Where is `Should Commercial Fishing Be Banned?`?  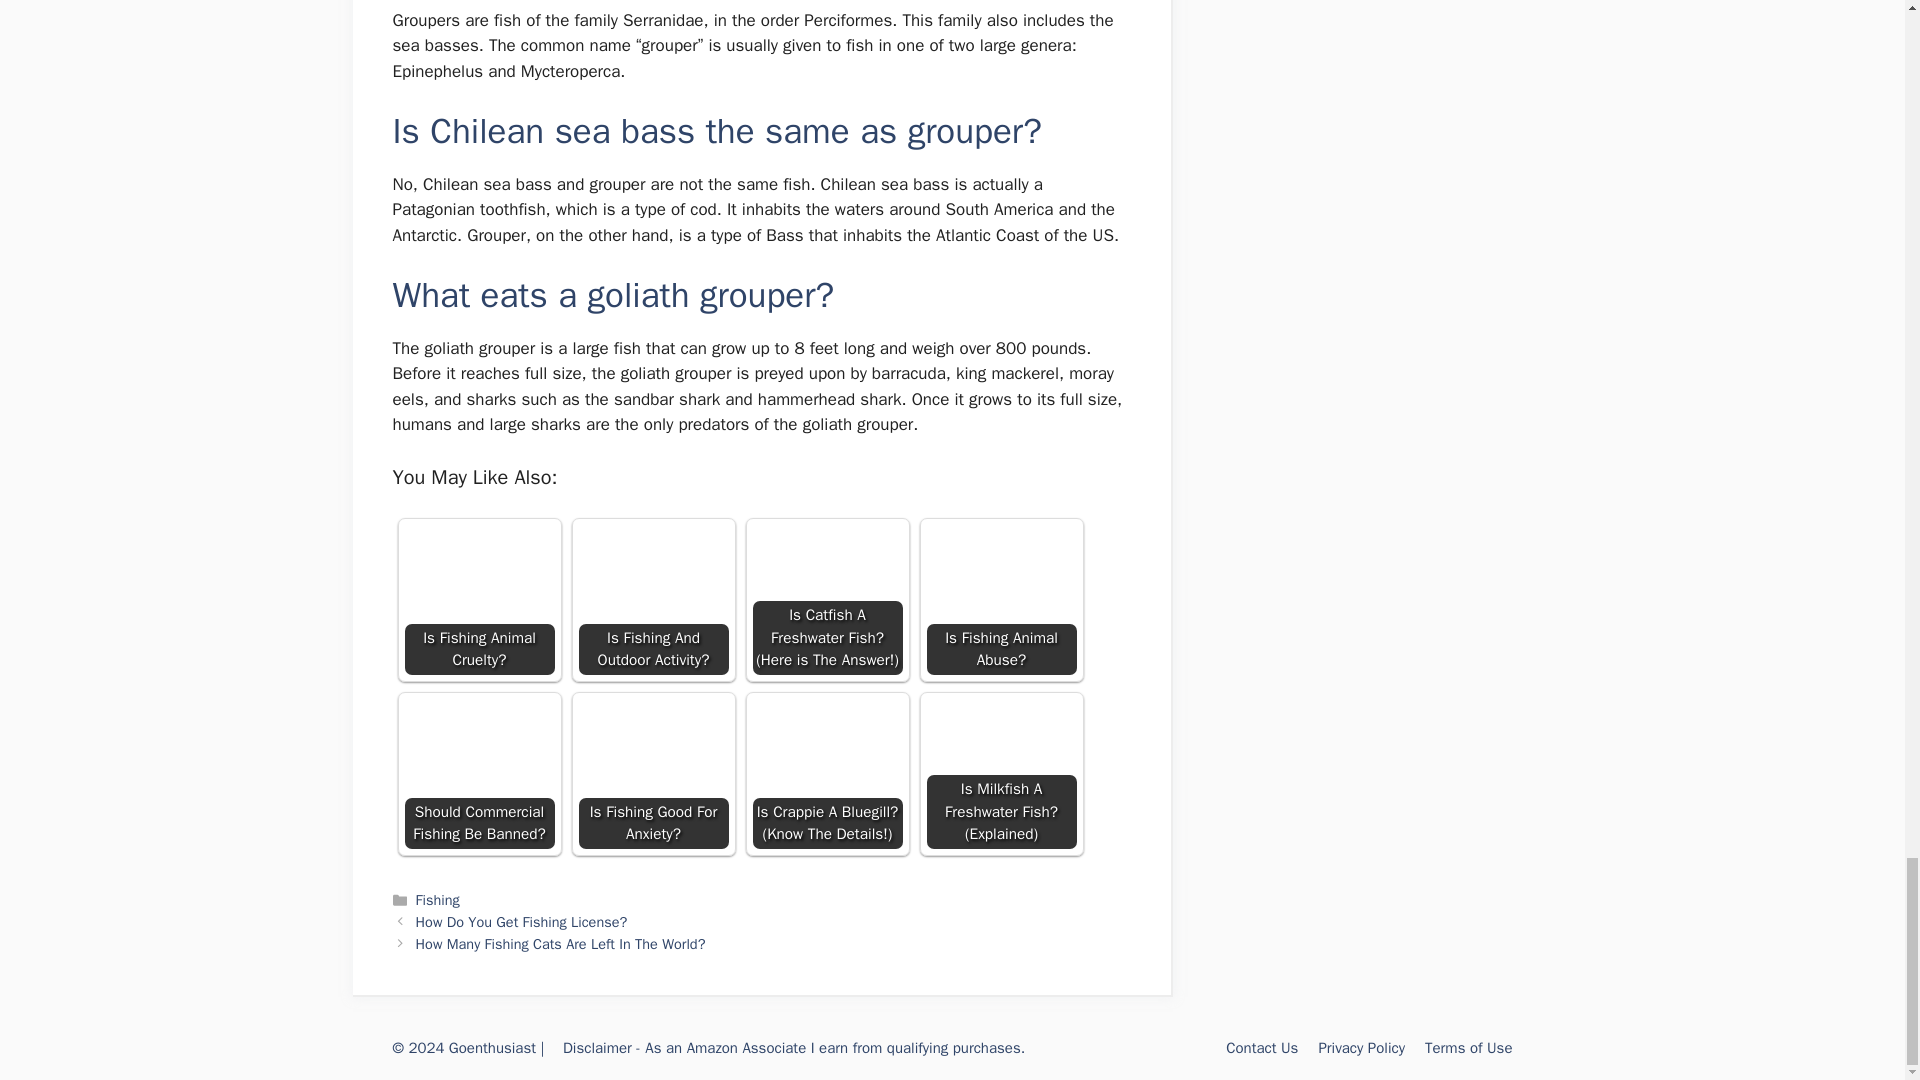 Should Commercial Fishing Be Banned? is located at coordinates (478, 773).